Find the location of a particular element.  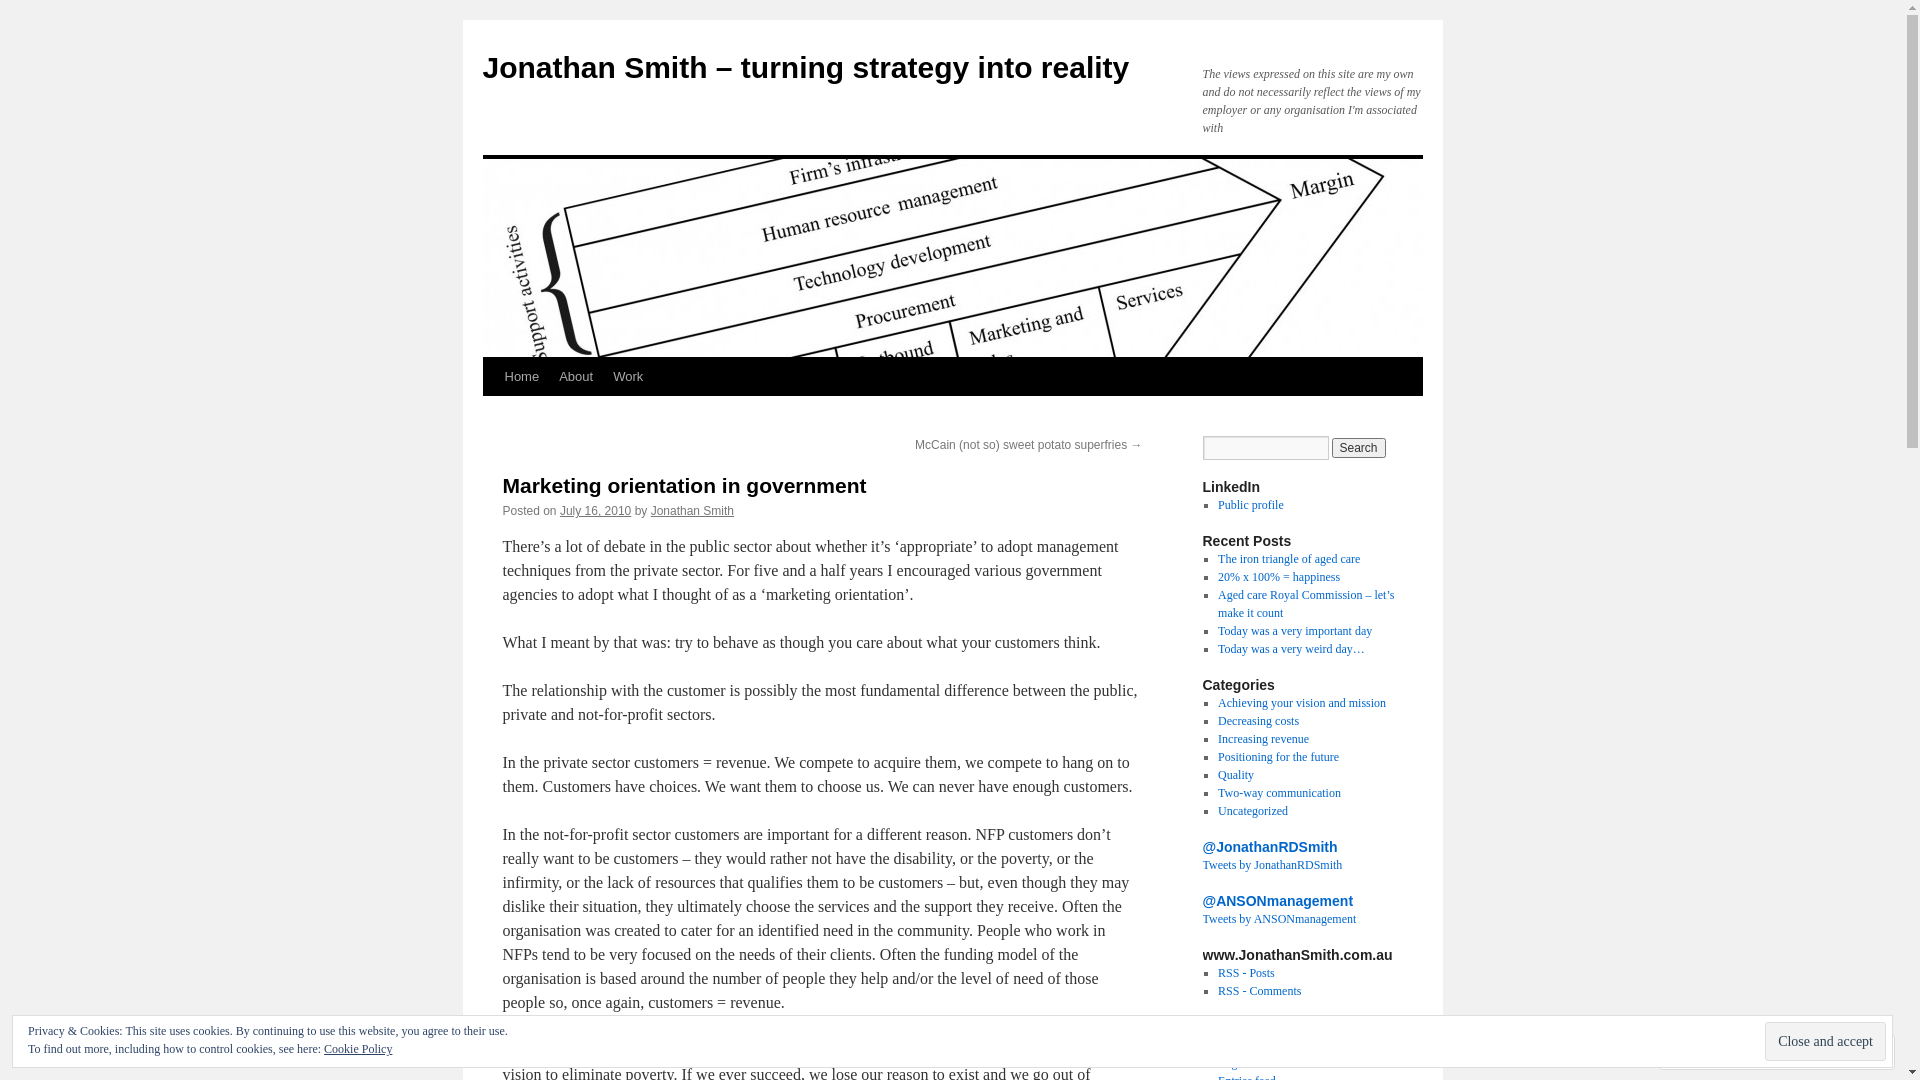

Work is located at coordinates (628, 377).